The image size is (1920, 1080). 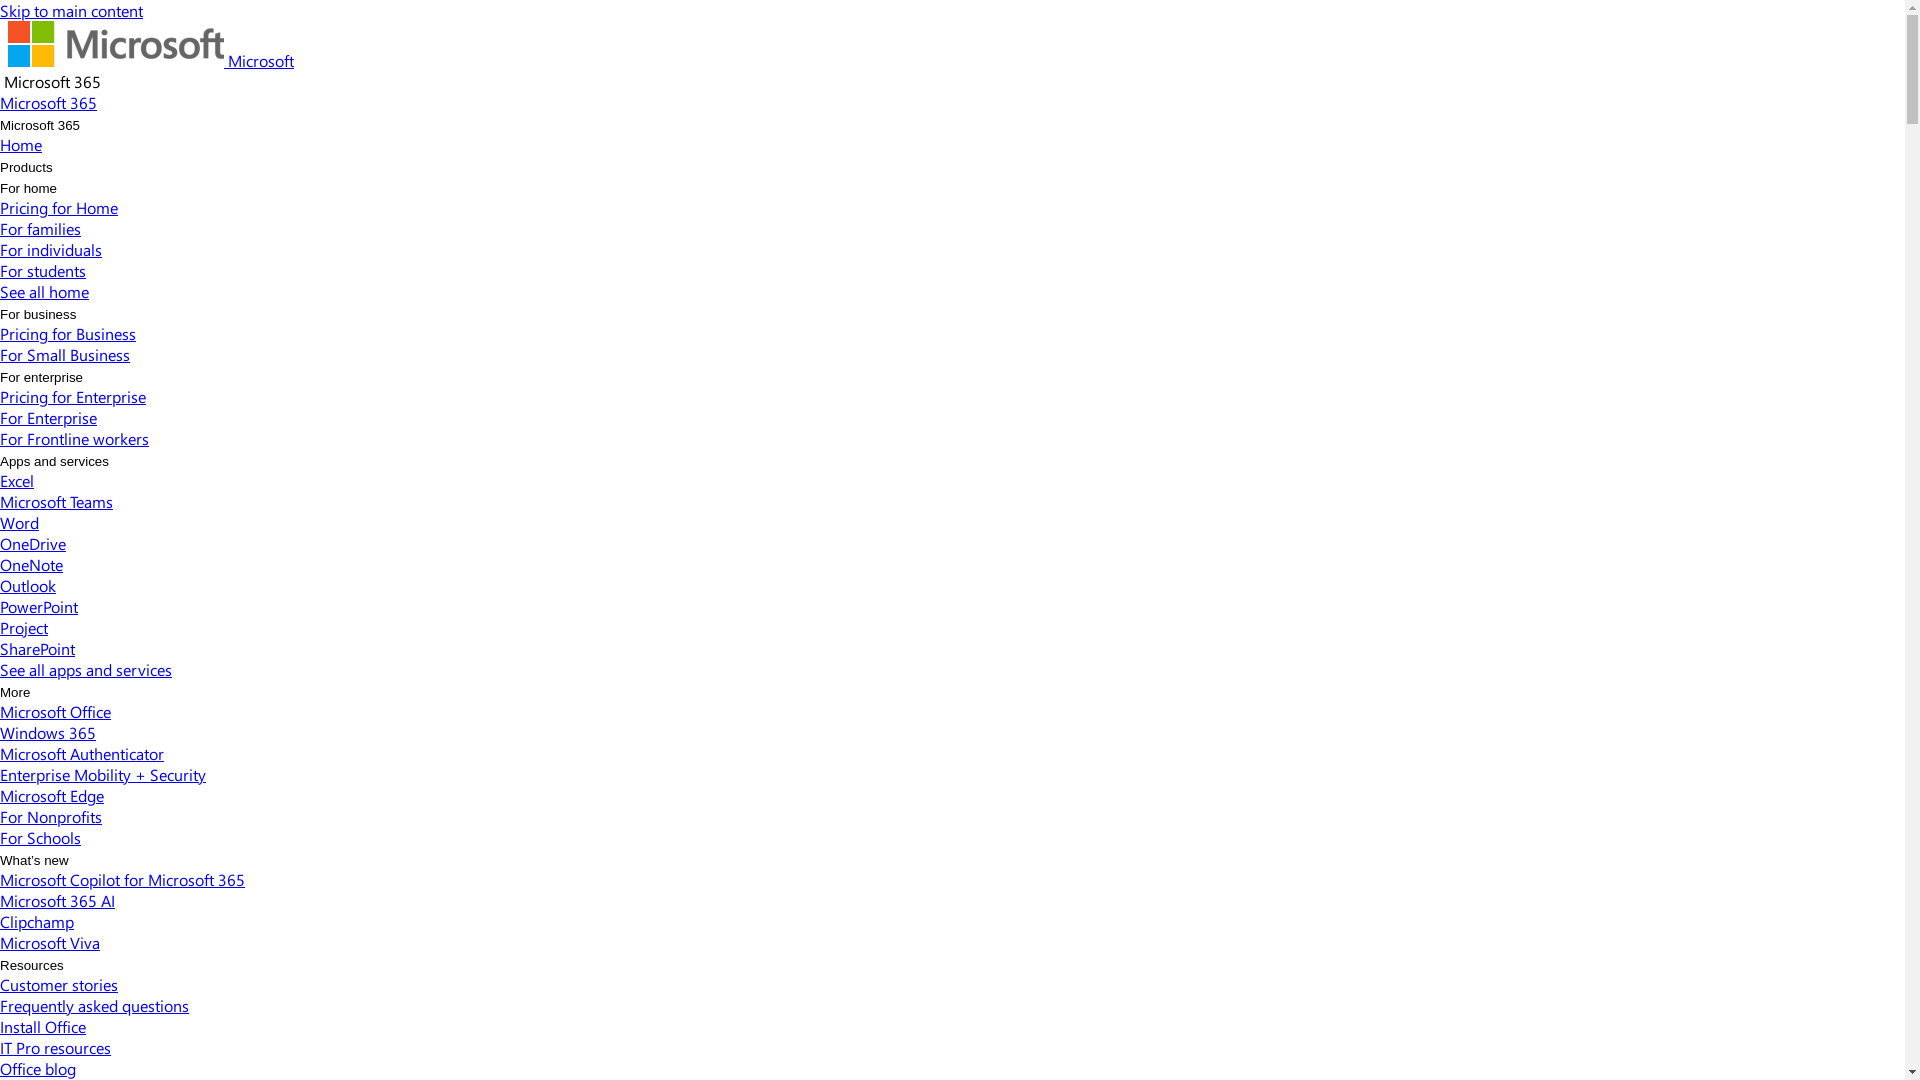 I want to click on For Schools, so click(x=40, y=838).